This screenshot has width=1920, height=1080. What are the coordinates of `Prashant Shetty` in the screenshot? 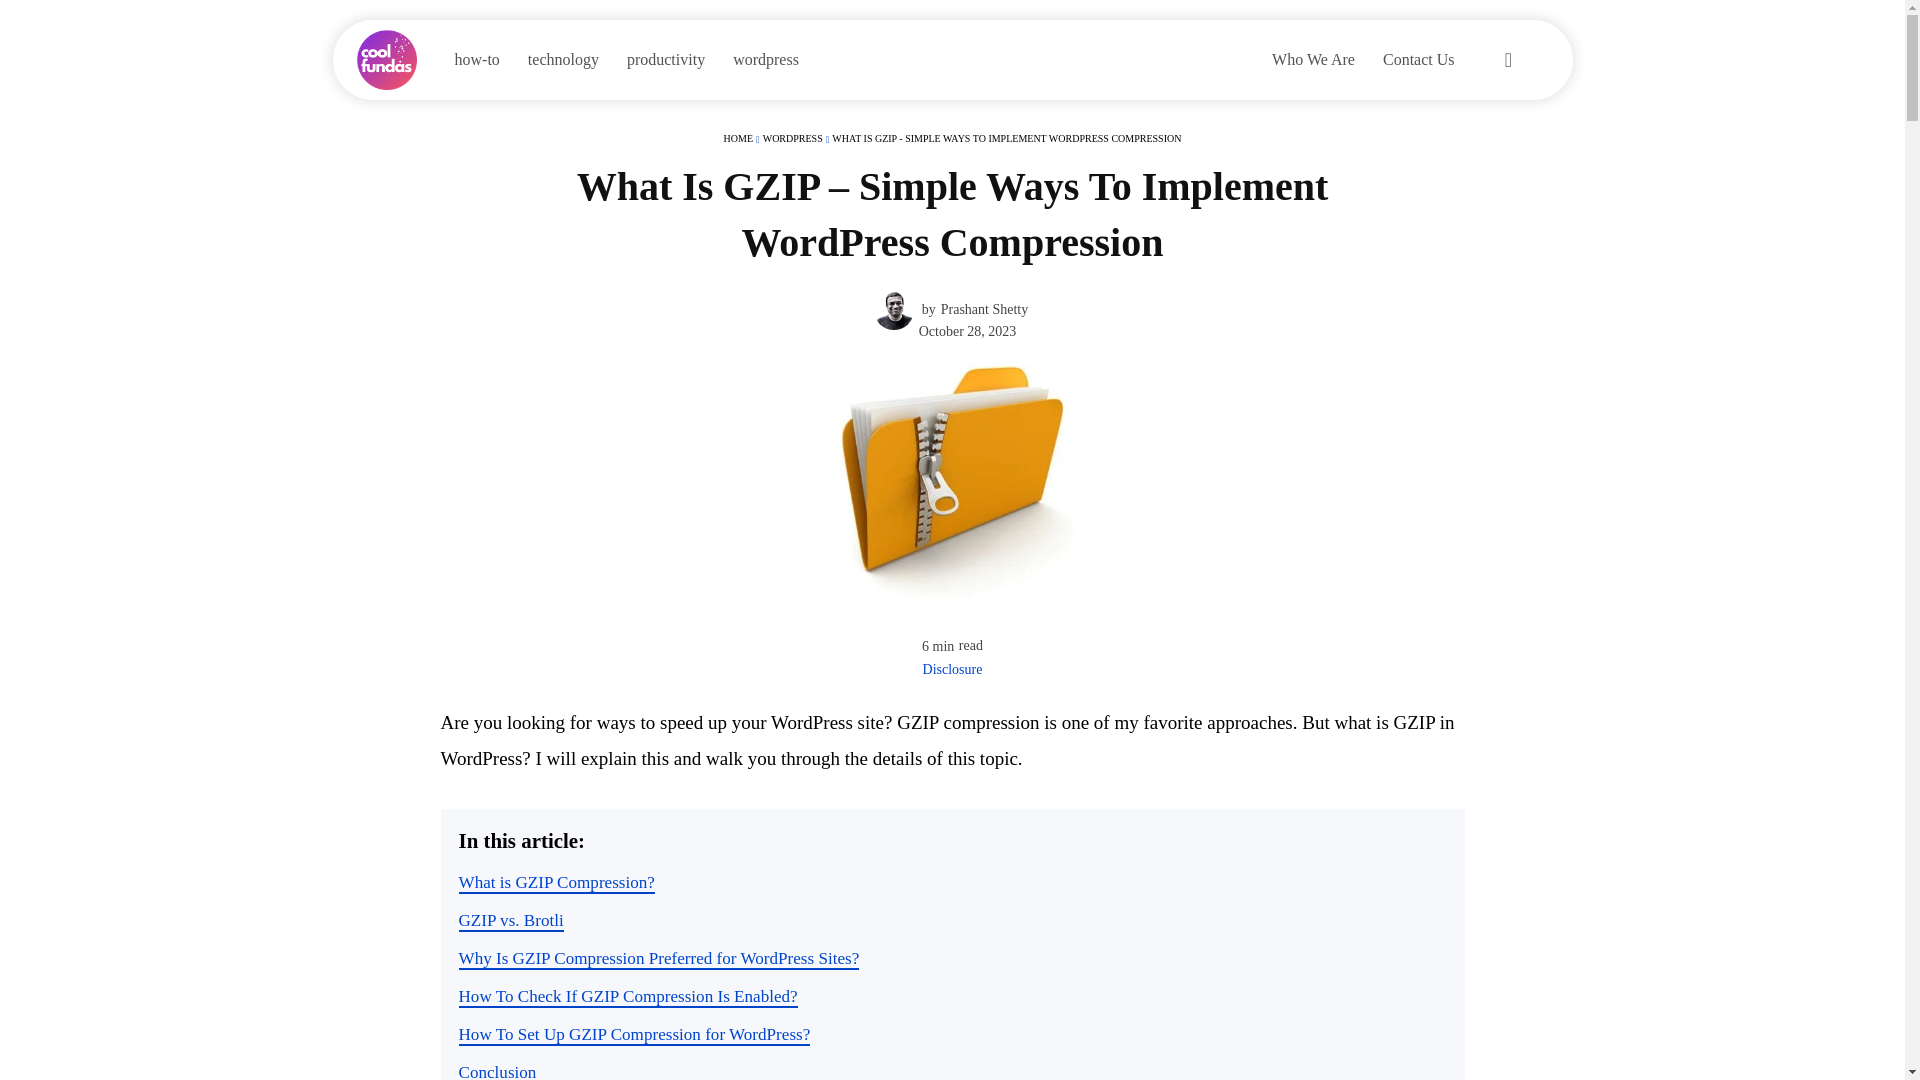 It's located at (984, 310).